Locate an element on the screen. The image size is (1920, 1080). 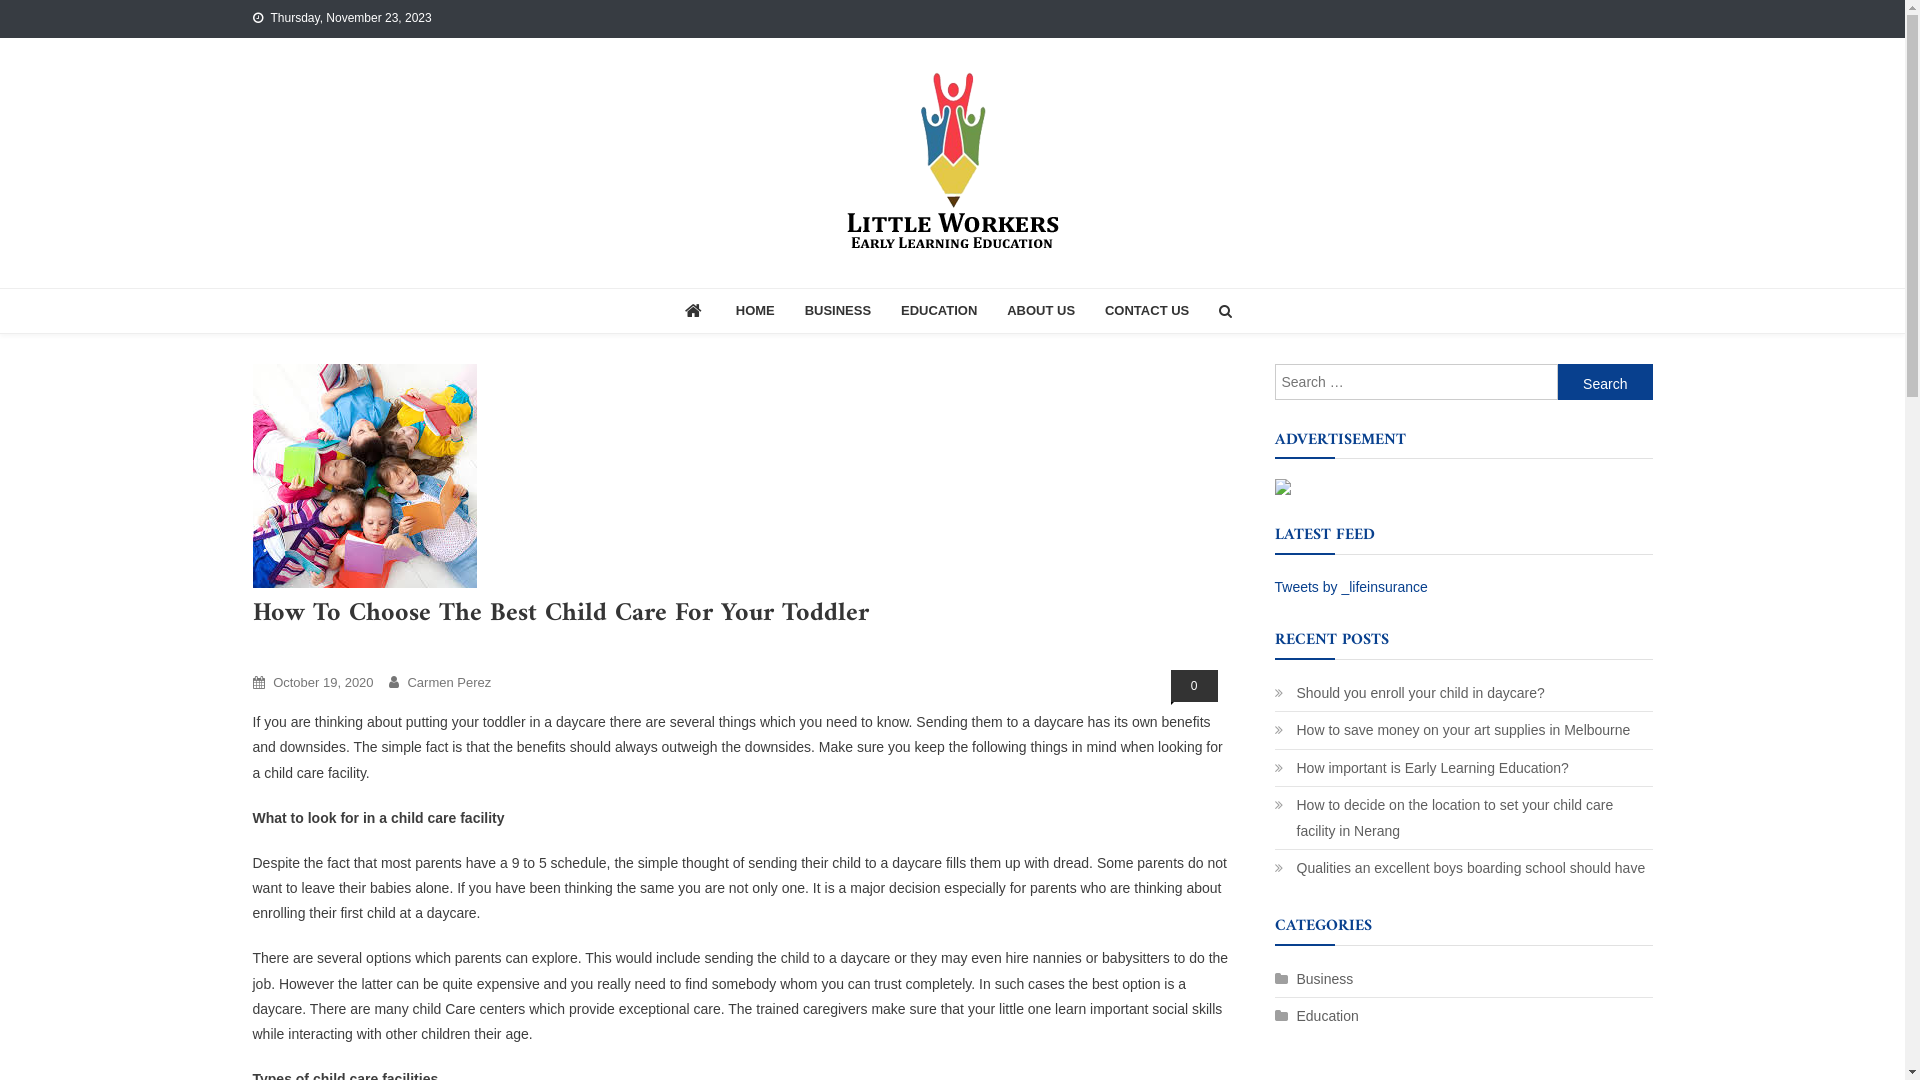
Should you enroll your child in daycare? is located at coordinates (1409, 693).